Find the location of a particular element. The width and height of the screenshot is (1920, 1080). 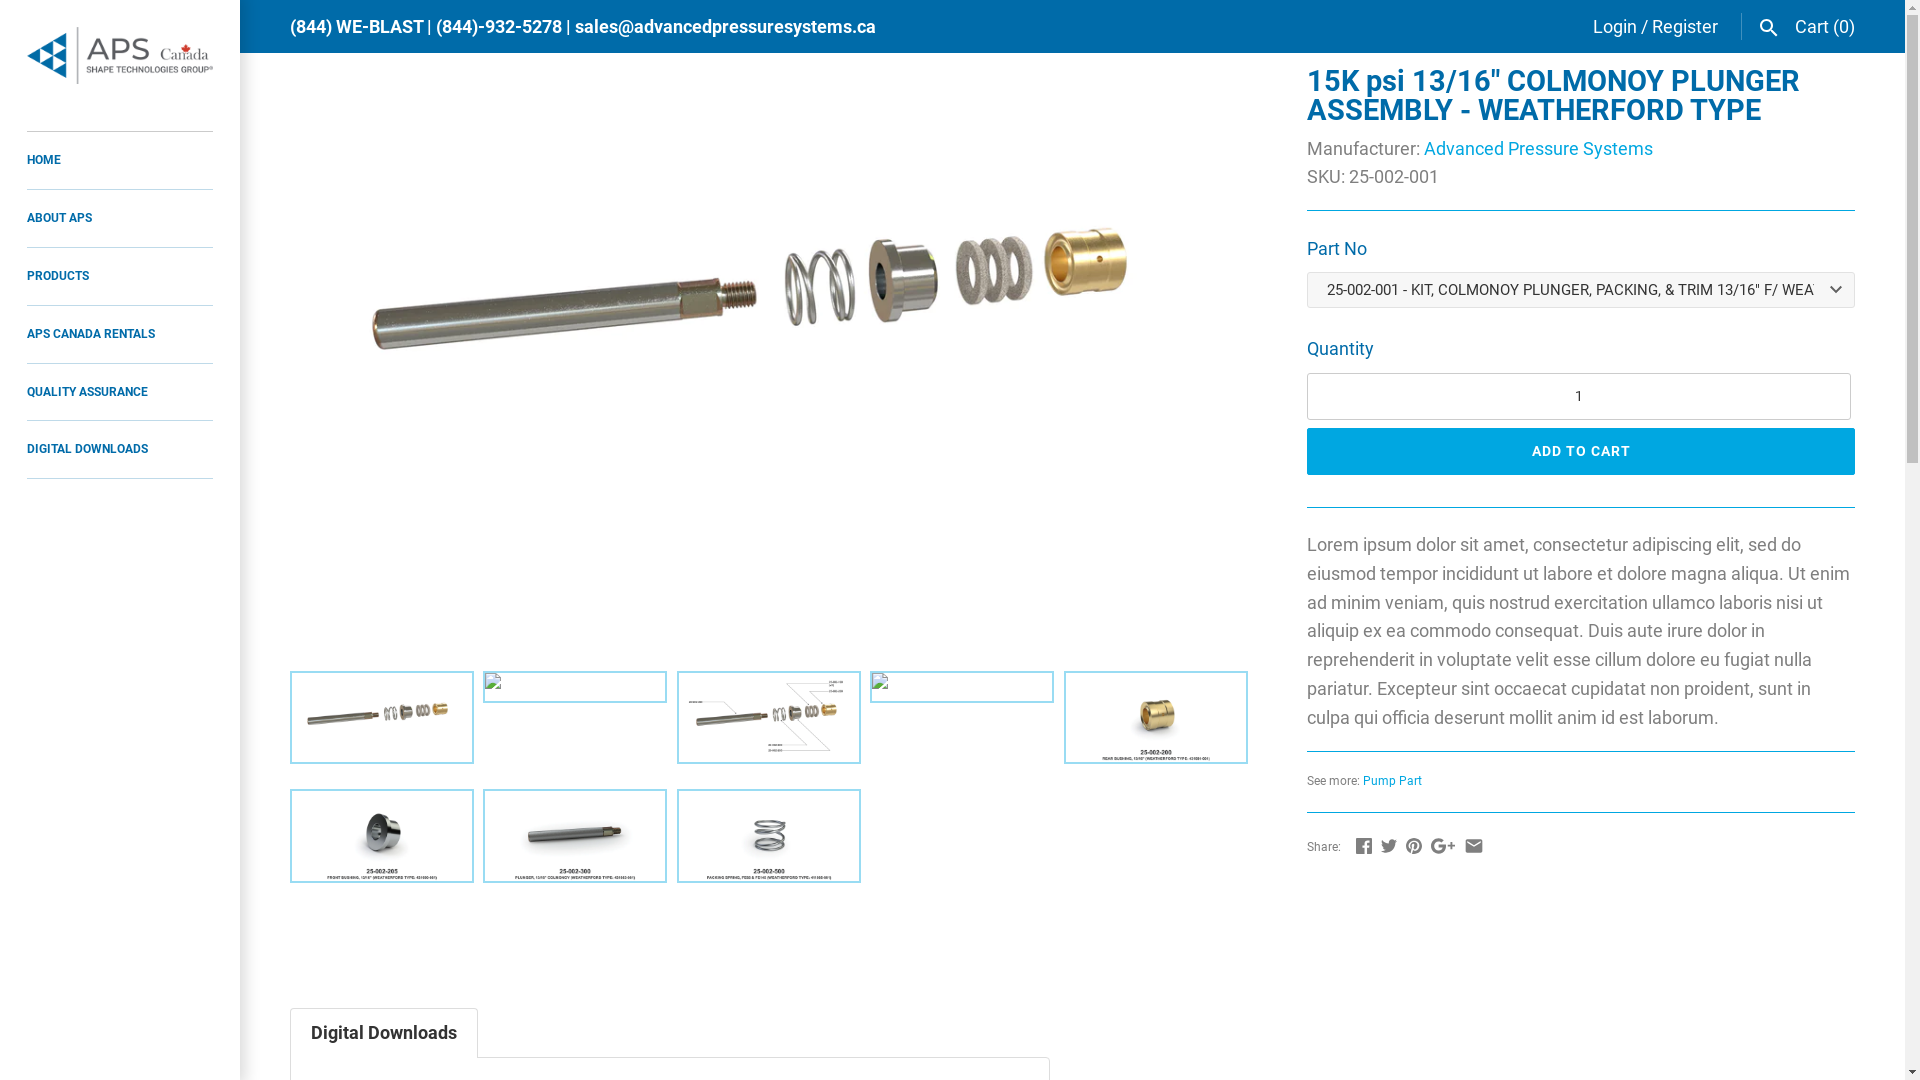

ABOUT APS is located at coordinates (120, 219).